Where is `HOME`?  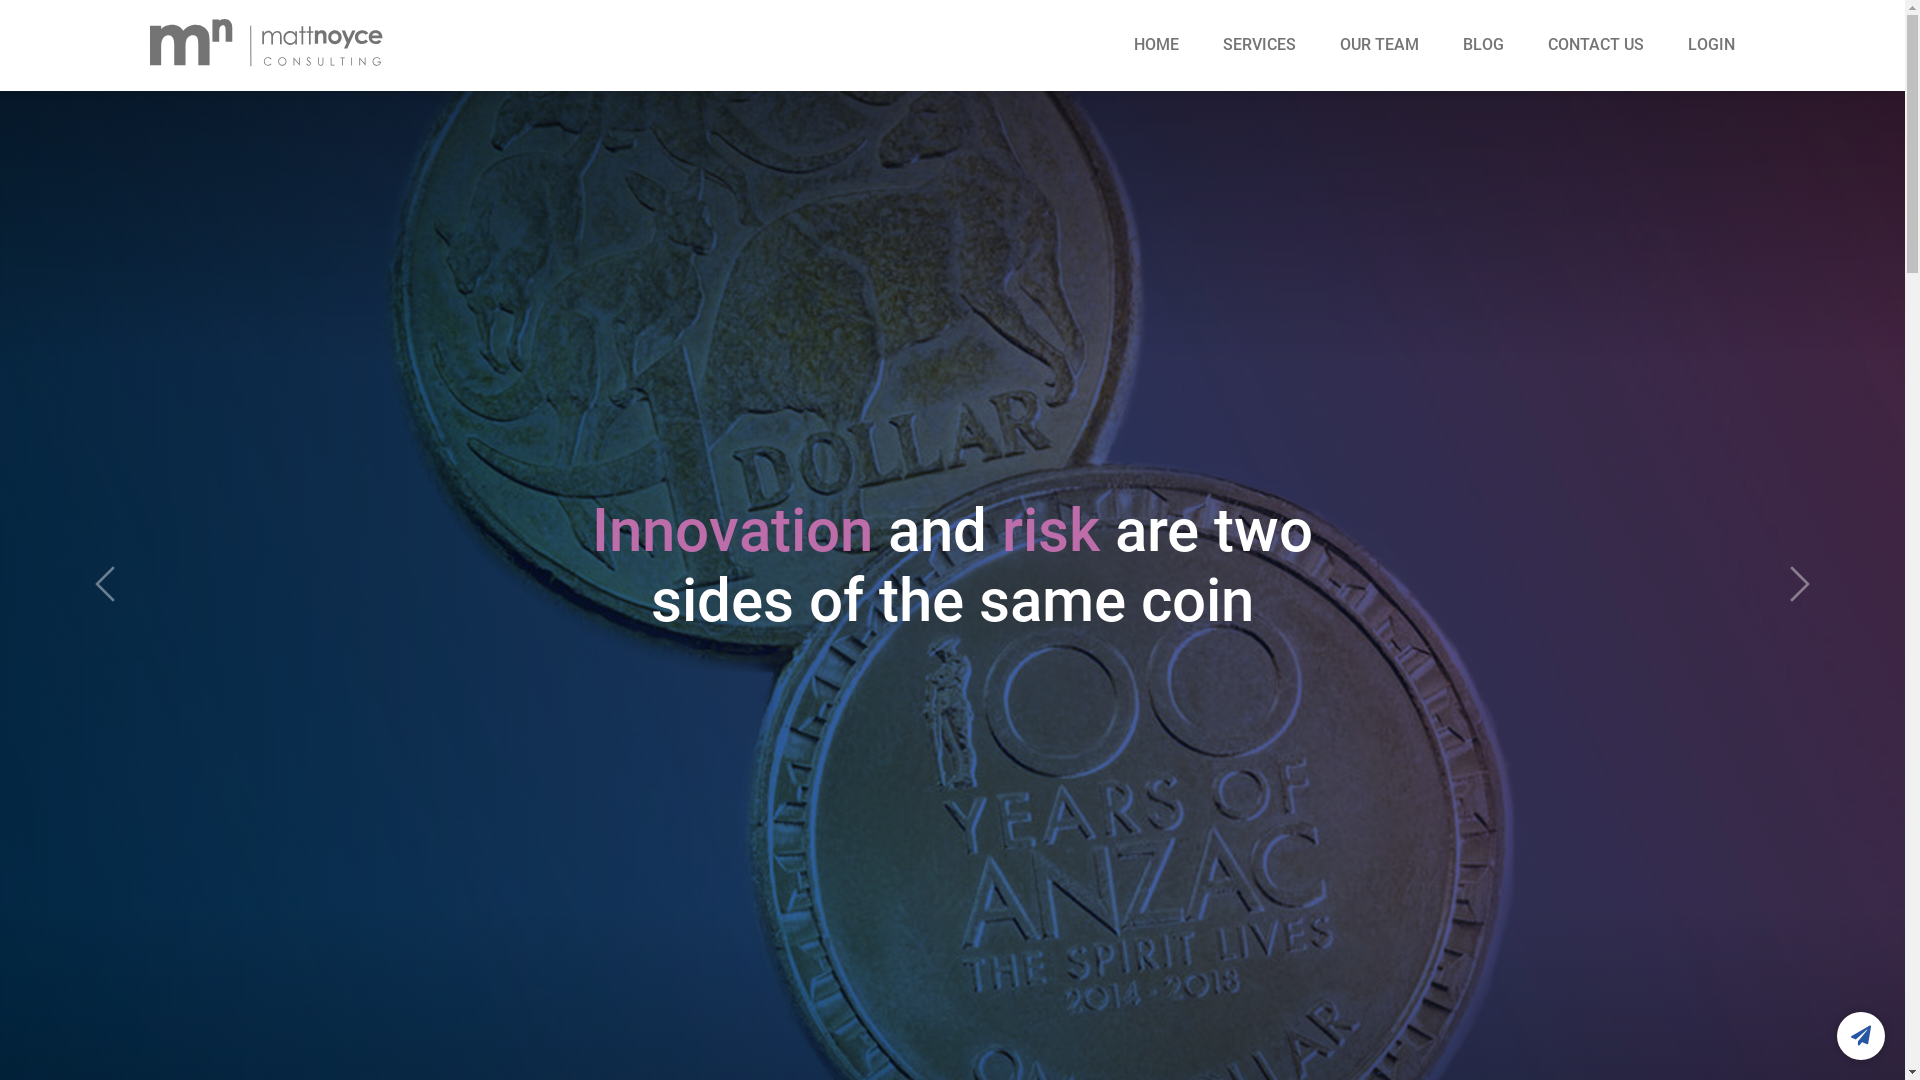 HOME is located at coordinates (1158, 44).